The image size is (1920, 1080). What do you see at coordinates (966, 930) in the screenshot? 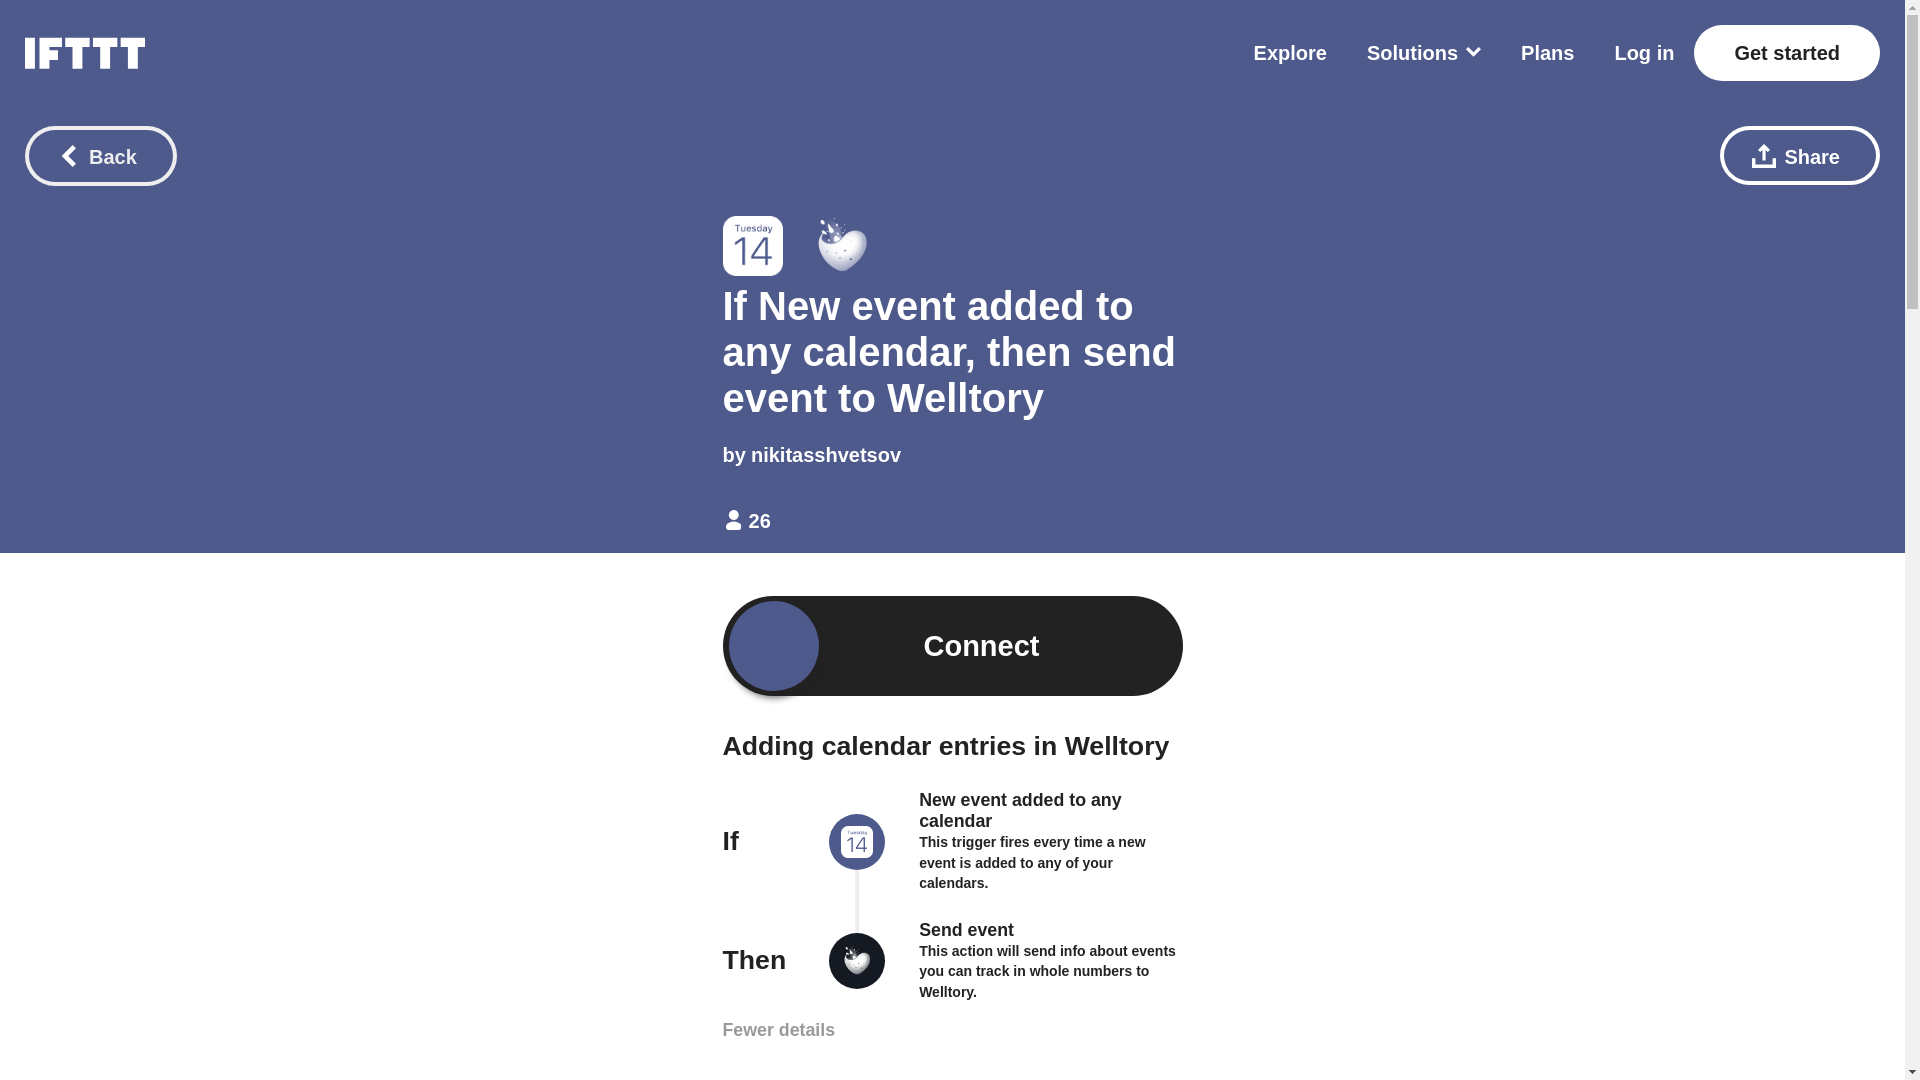
I see `Send event` at bounding box center [966, 930].